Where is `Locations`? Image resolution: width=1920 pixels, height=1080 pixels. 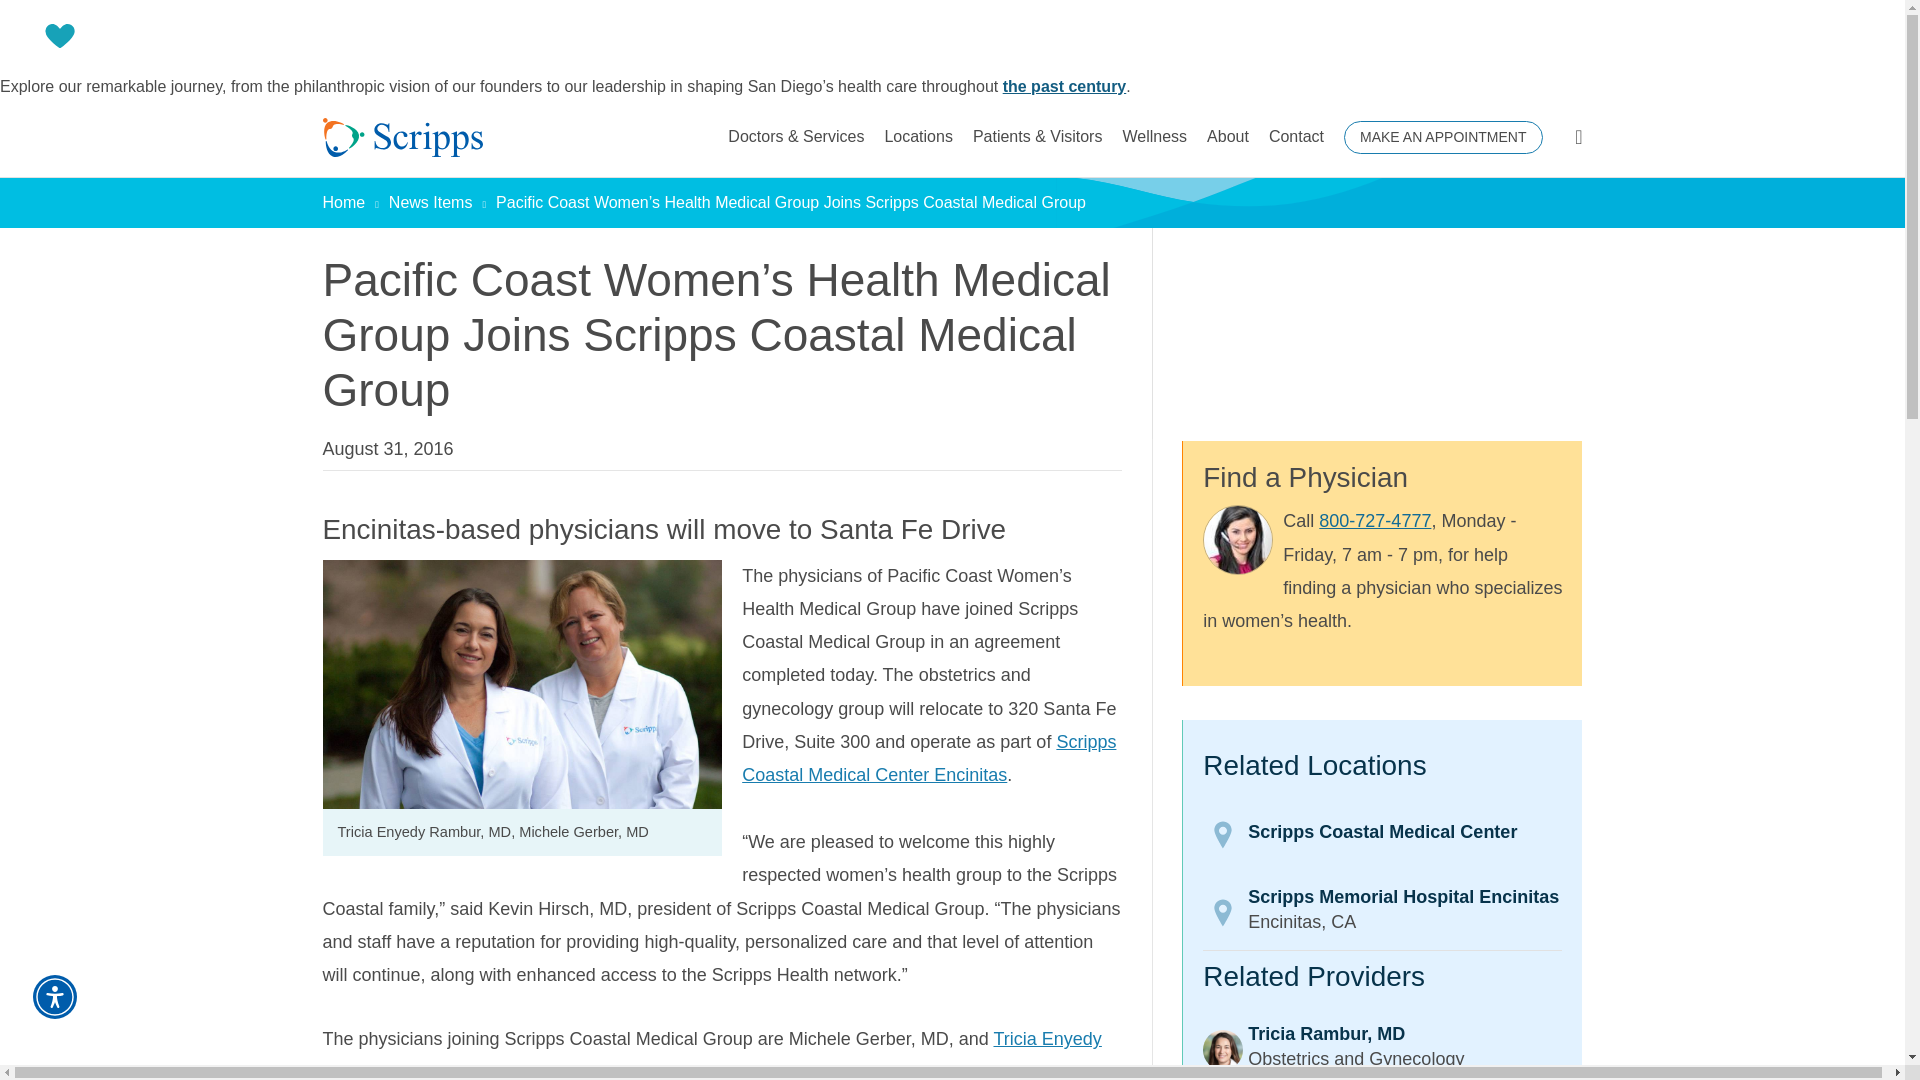 Locations is located at coordinates (918, 137).